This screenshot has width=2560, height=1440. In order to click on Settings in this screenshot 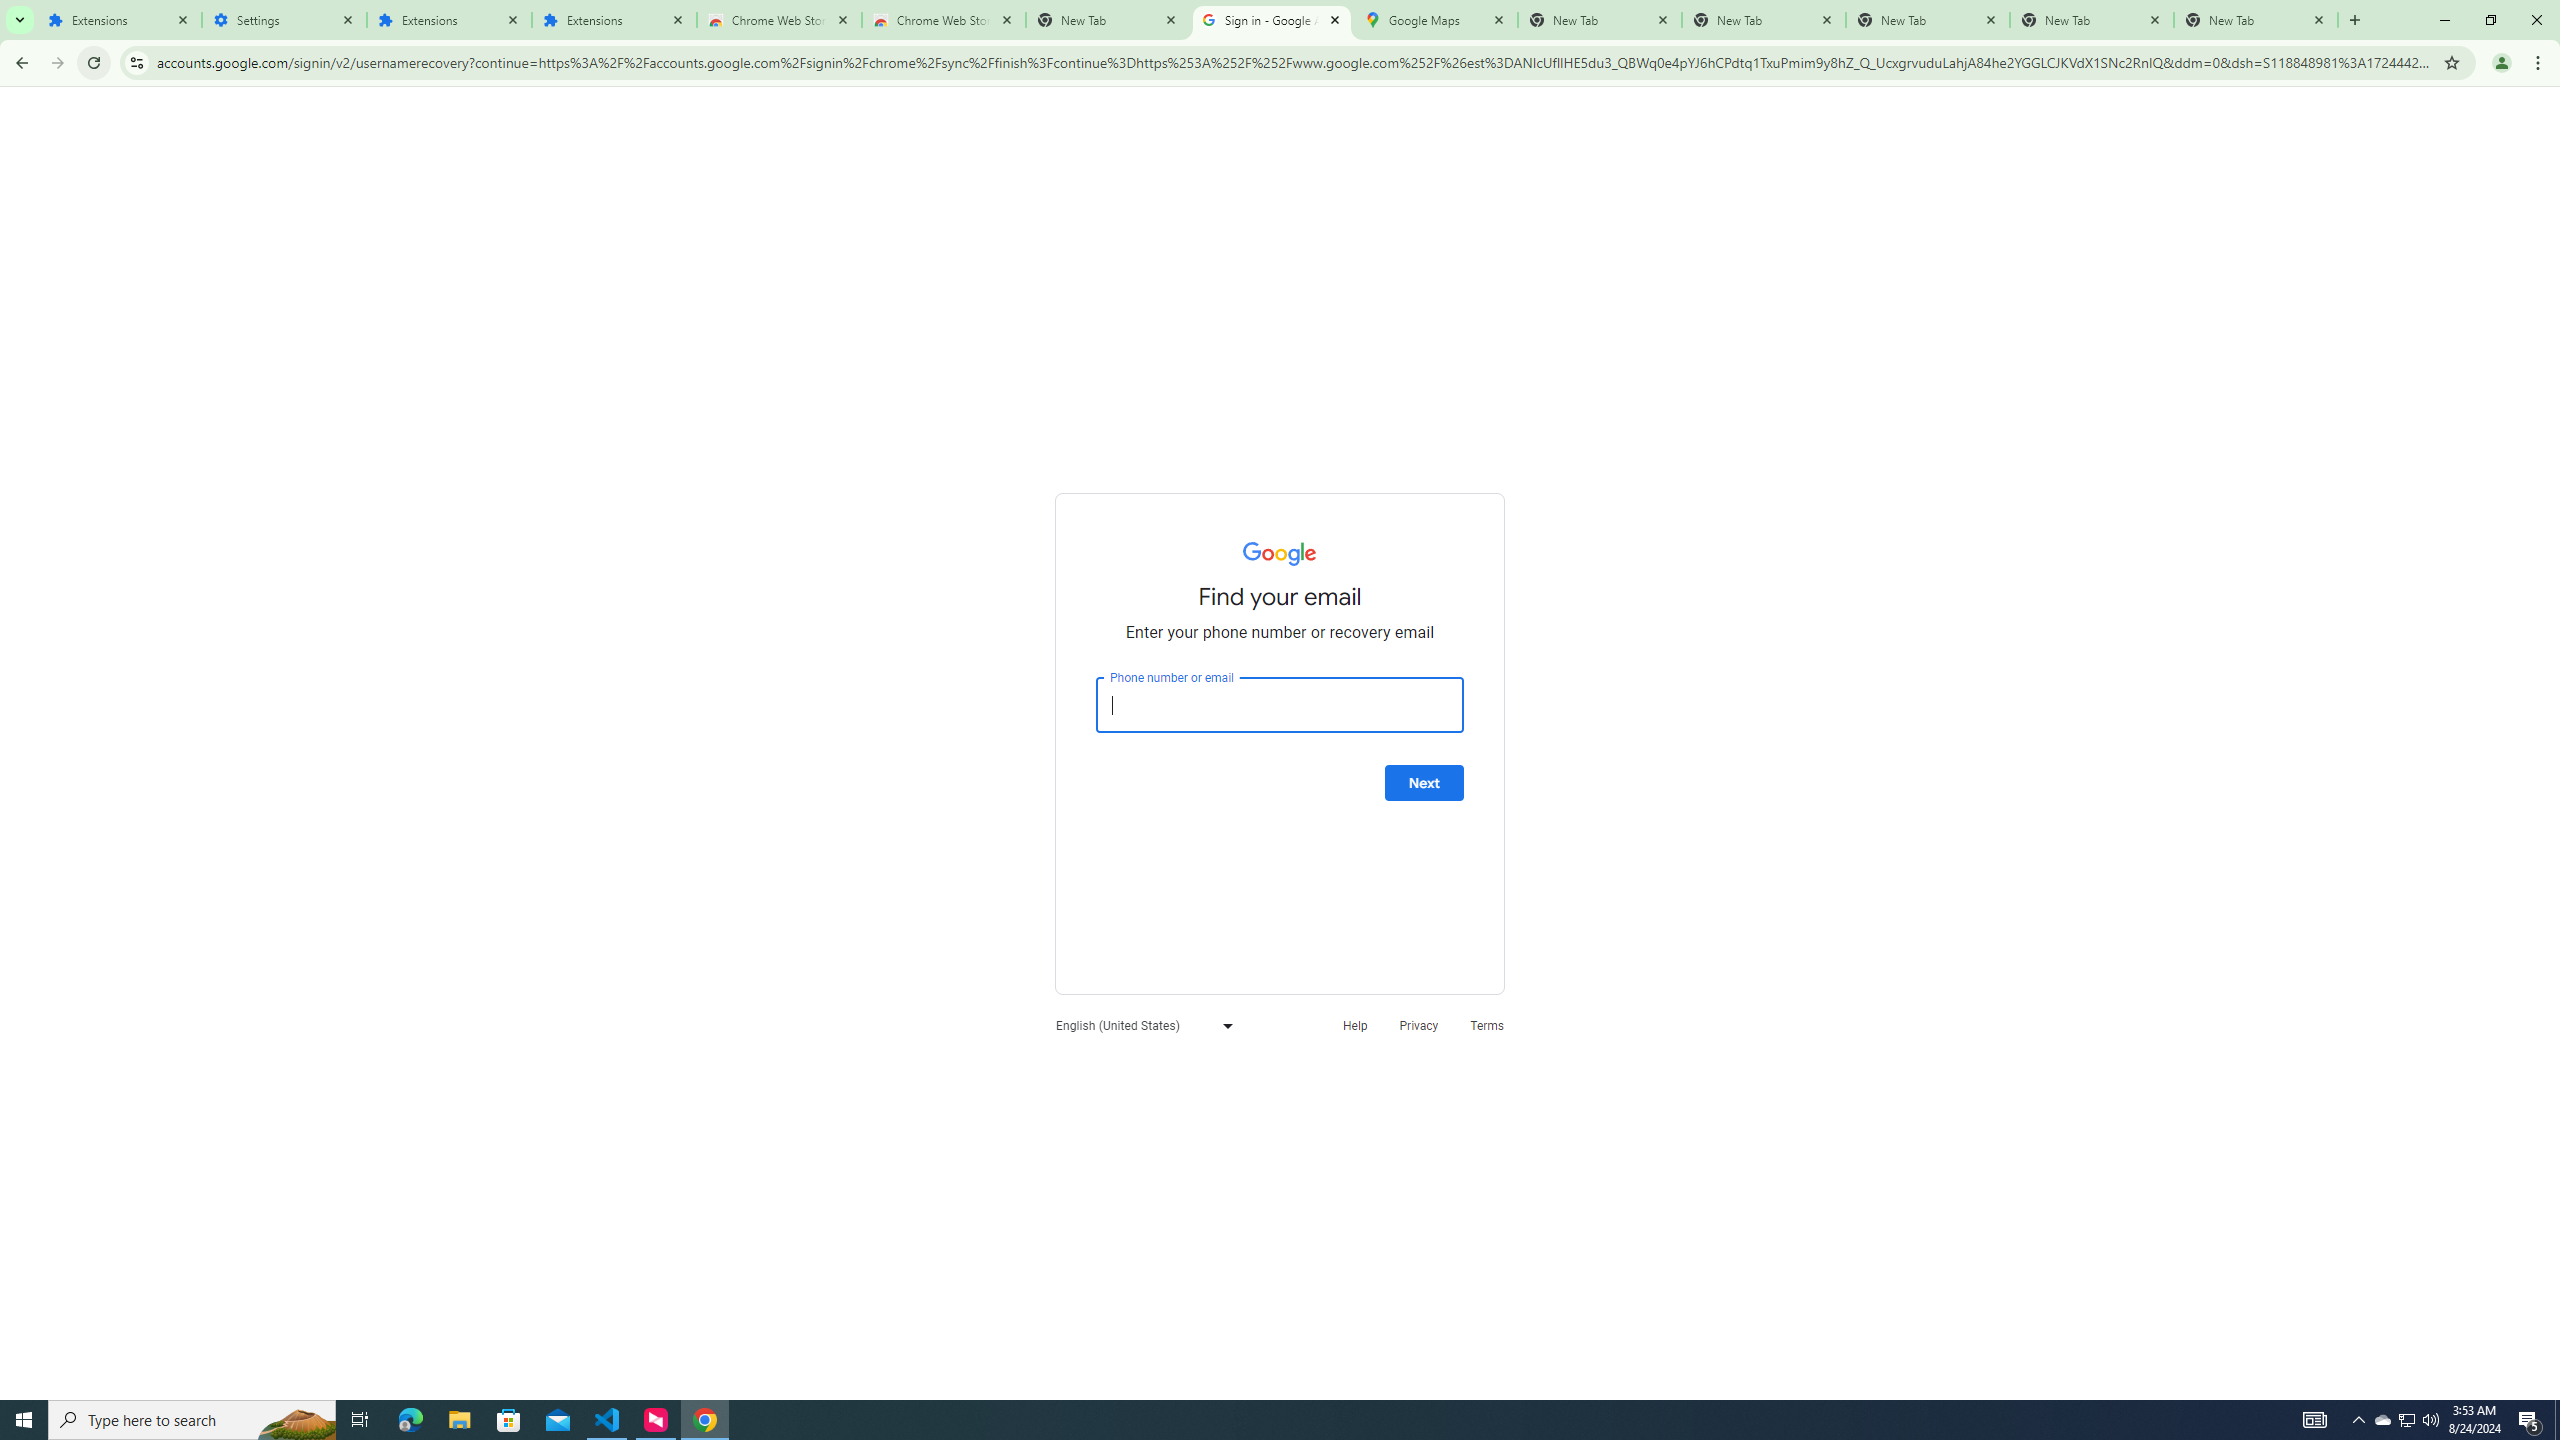, I will do `click(284, 20)`.